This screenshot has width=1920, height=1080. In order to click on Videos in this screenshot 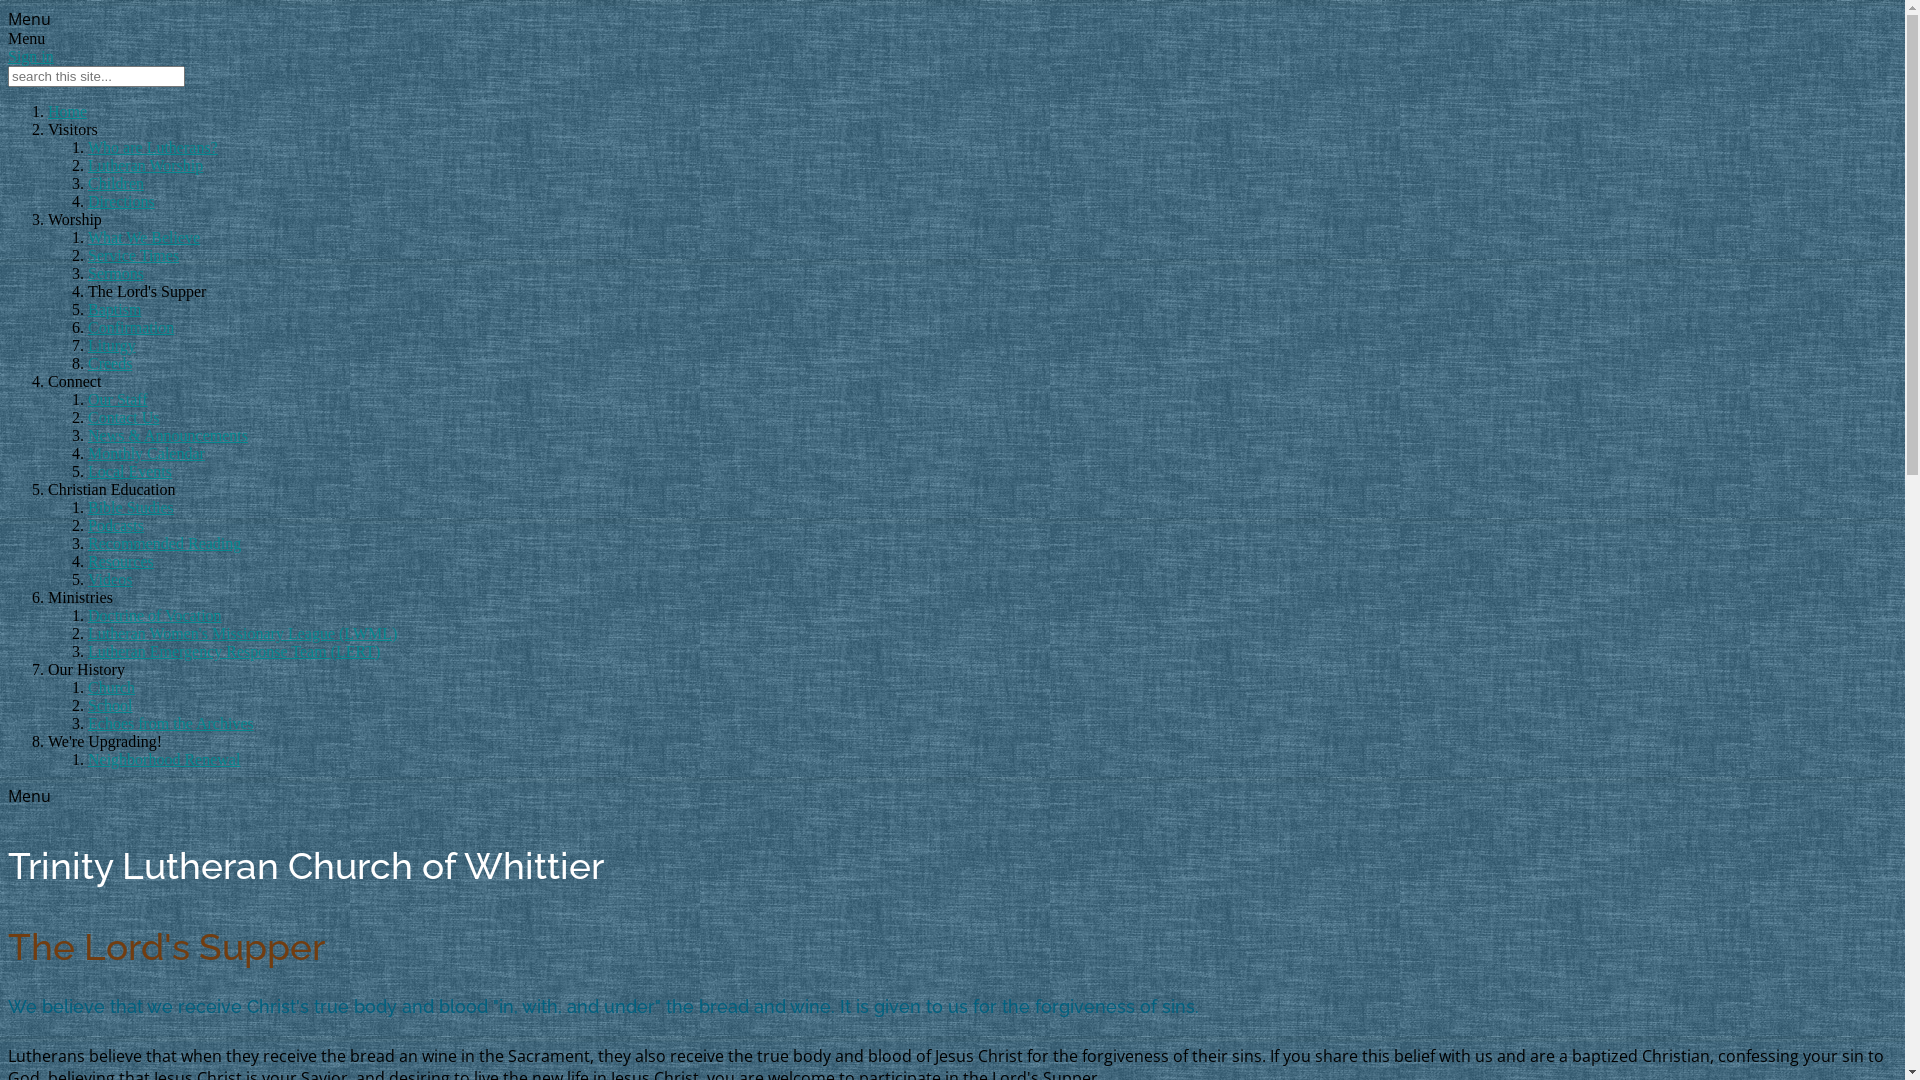, I will do `click(110, 580)`.